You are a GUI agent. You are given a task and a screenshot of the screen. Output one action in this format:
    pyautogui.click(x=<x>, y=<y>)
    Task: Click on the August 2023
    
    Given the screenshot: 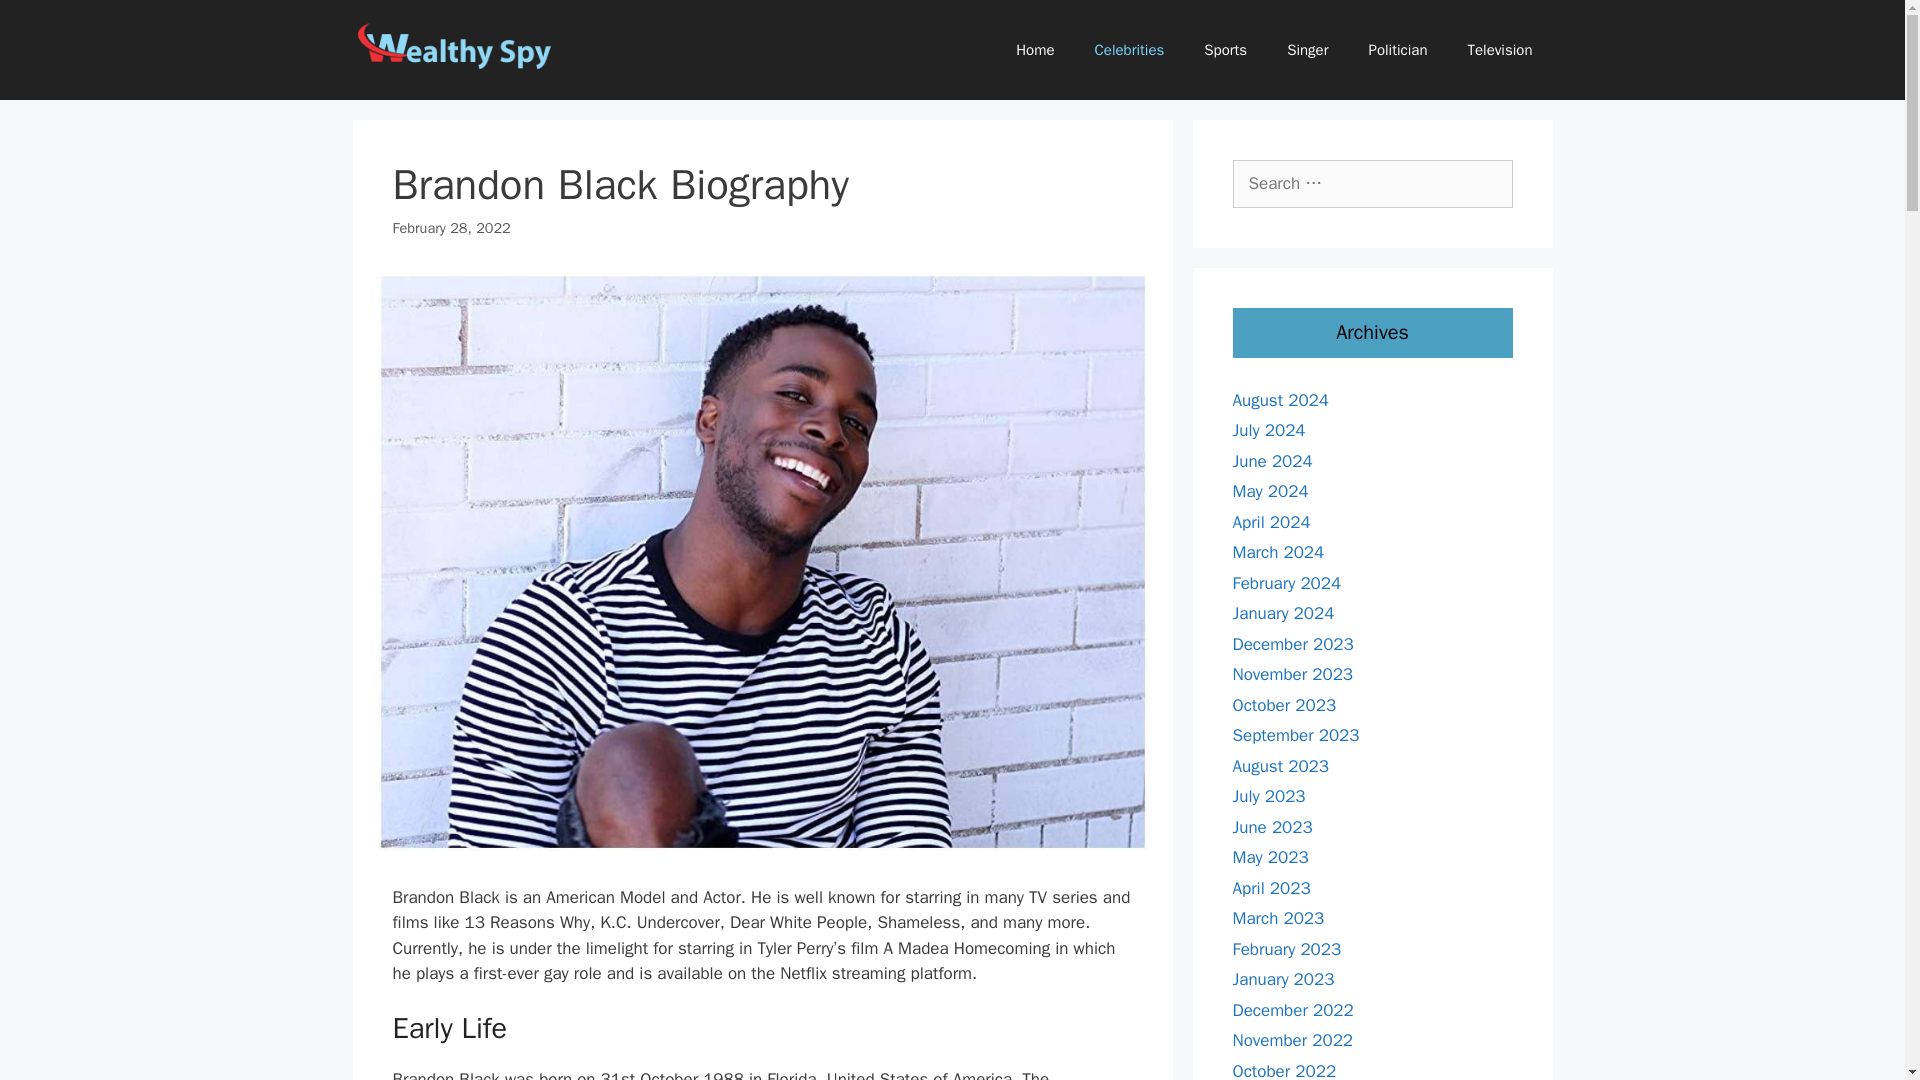 What is the action you would take?
    pyautogui.click(x=1280, y=766)
    